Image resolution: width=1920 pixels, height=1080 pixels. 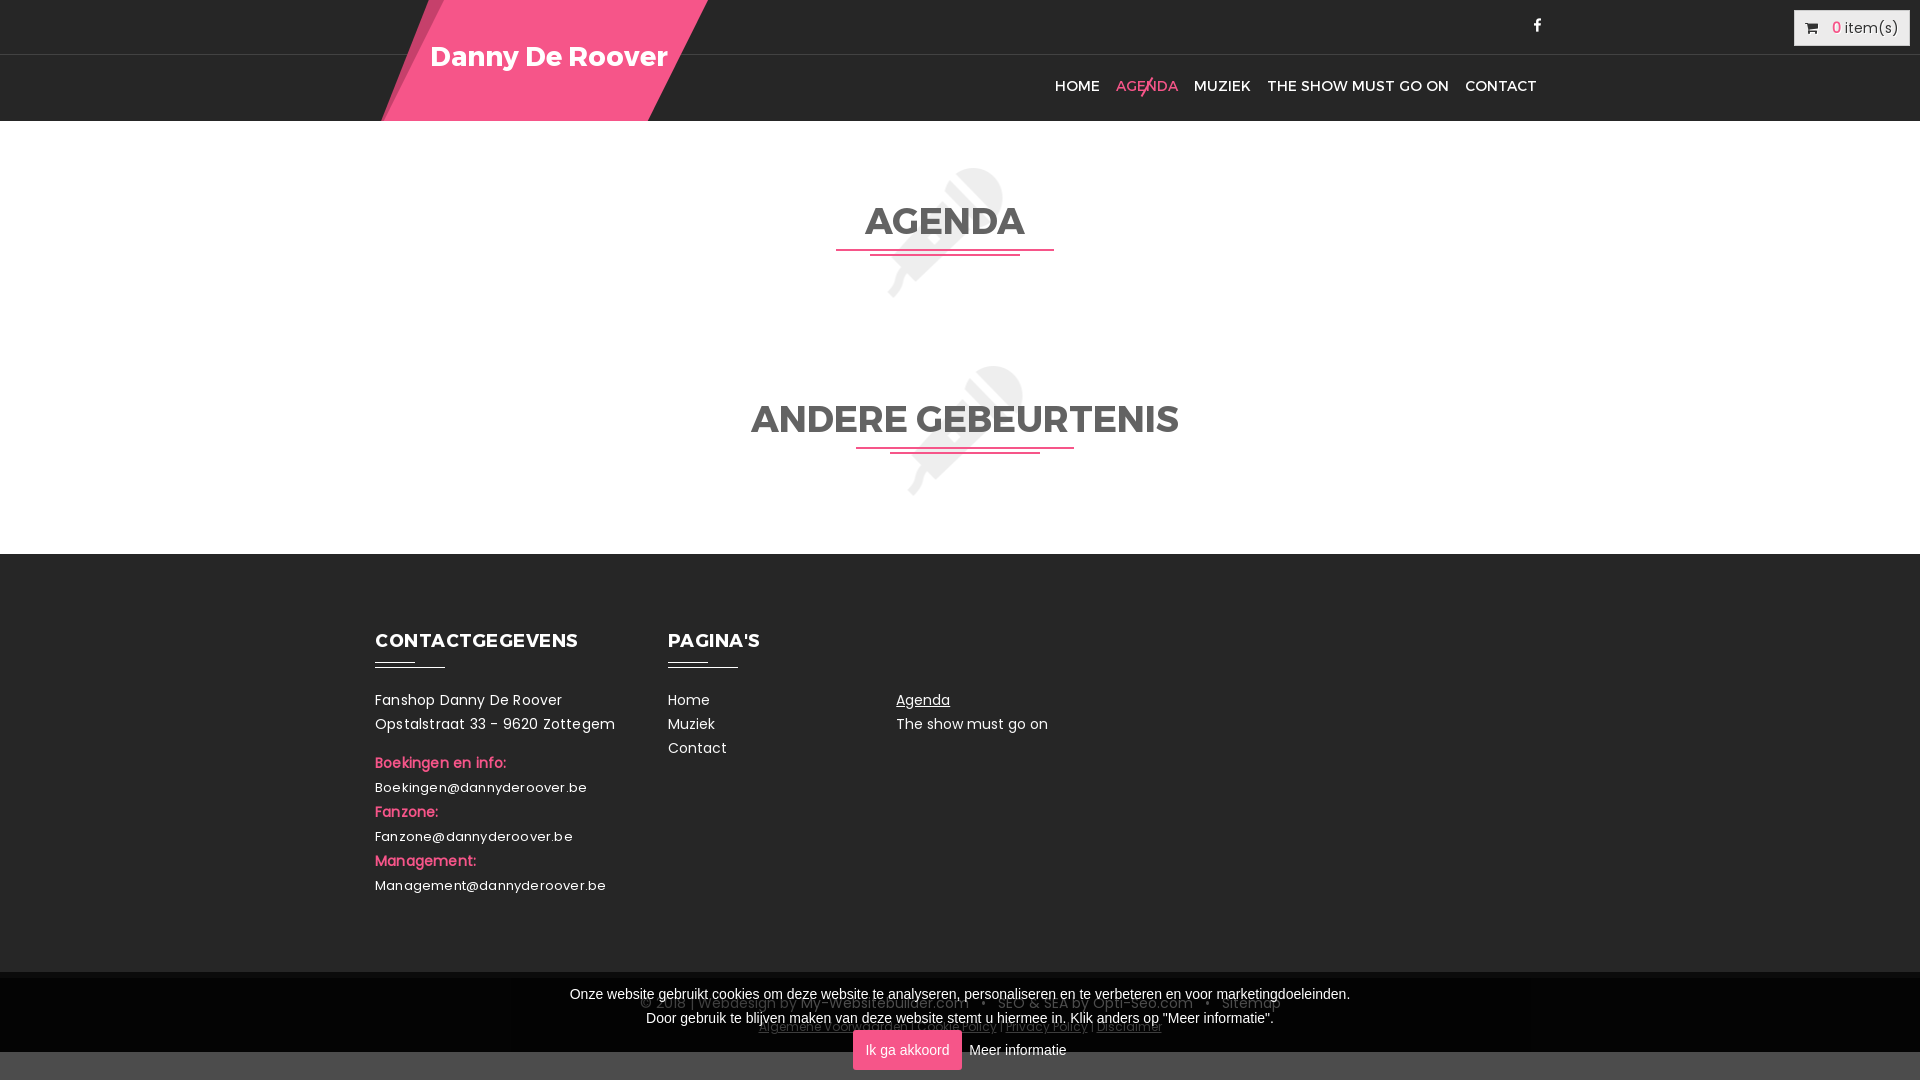 I want to click on CONTACT, so click(x=1501, y=87).